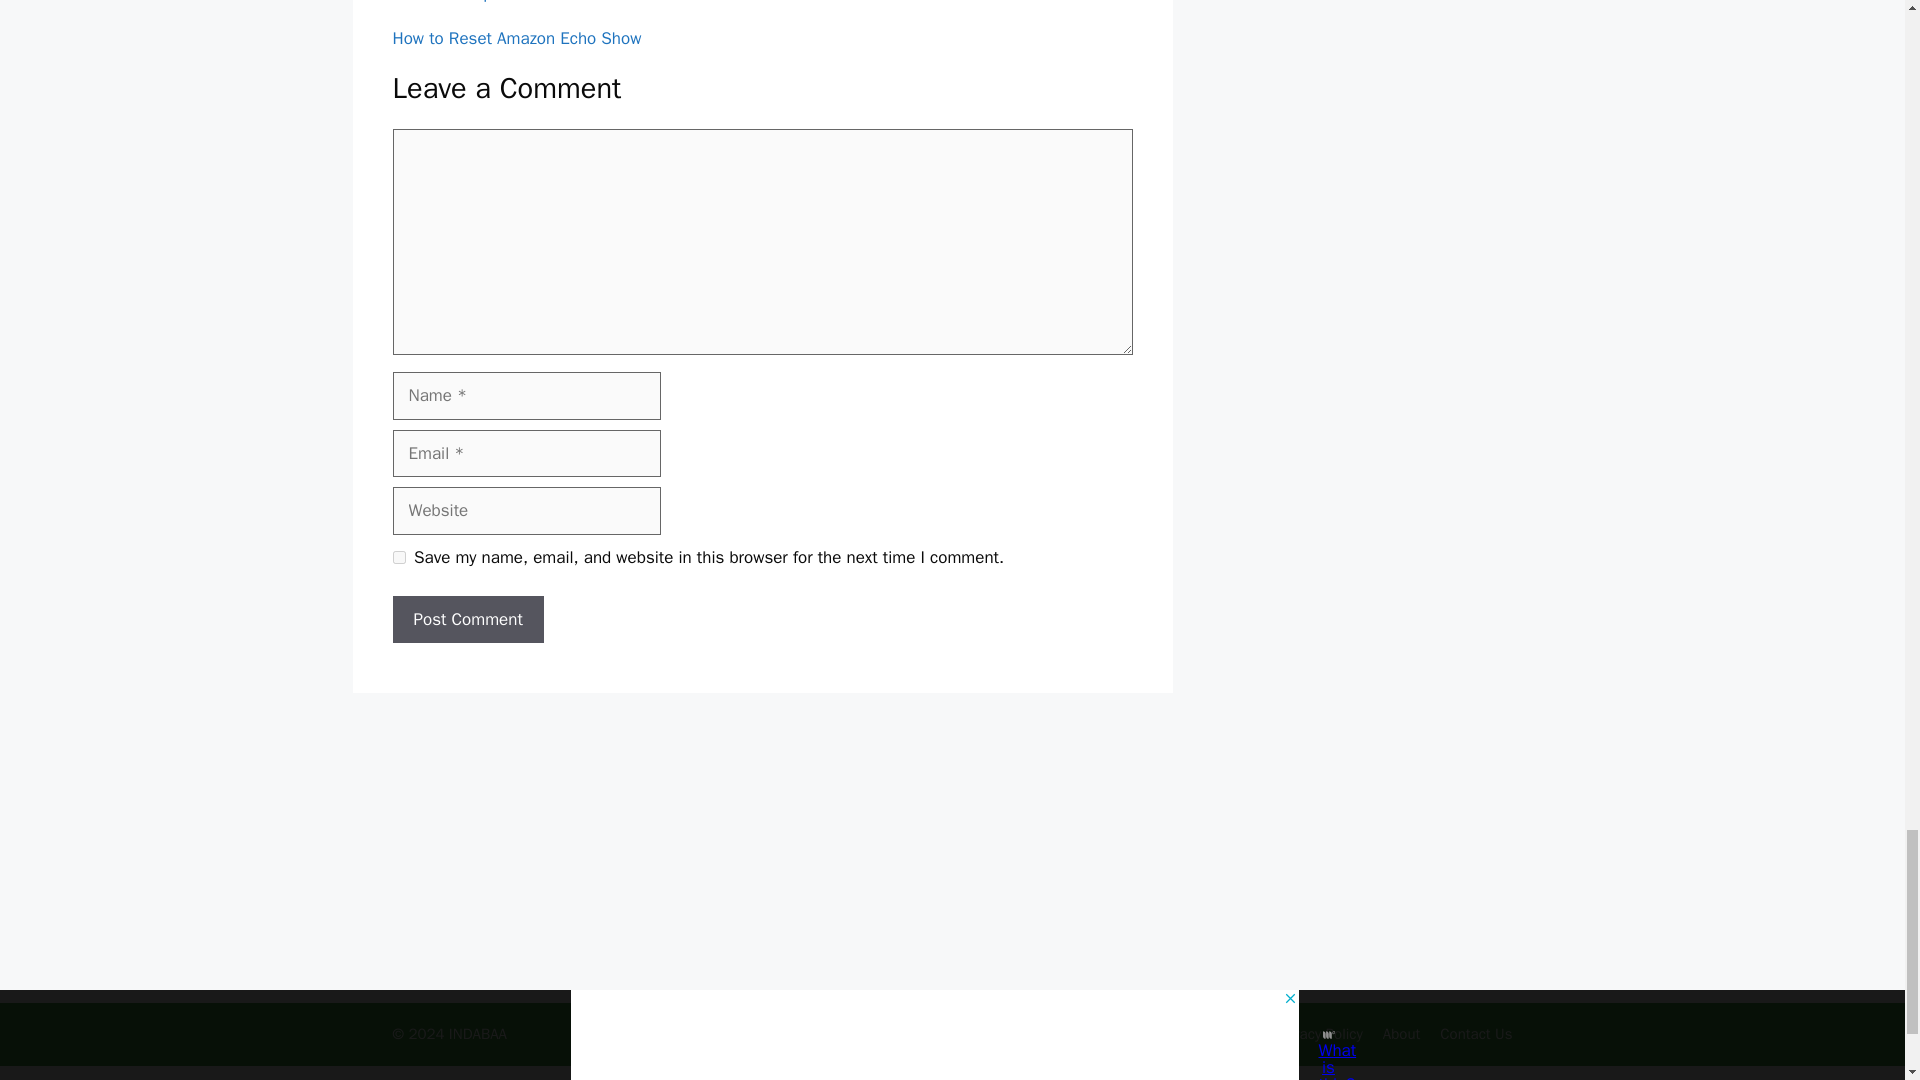 The height and width of the screenshot is (1080, 1920). Describe the element at coordinates (516, 38) in the screenshot. I see `How to Reset Amazon Echo Show` at that location.